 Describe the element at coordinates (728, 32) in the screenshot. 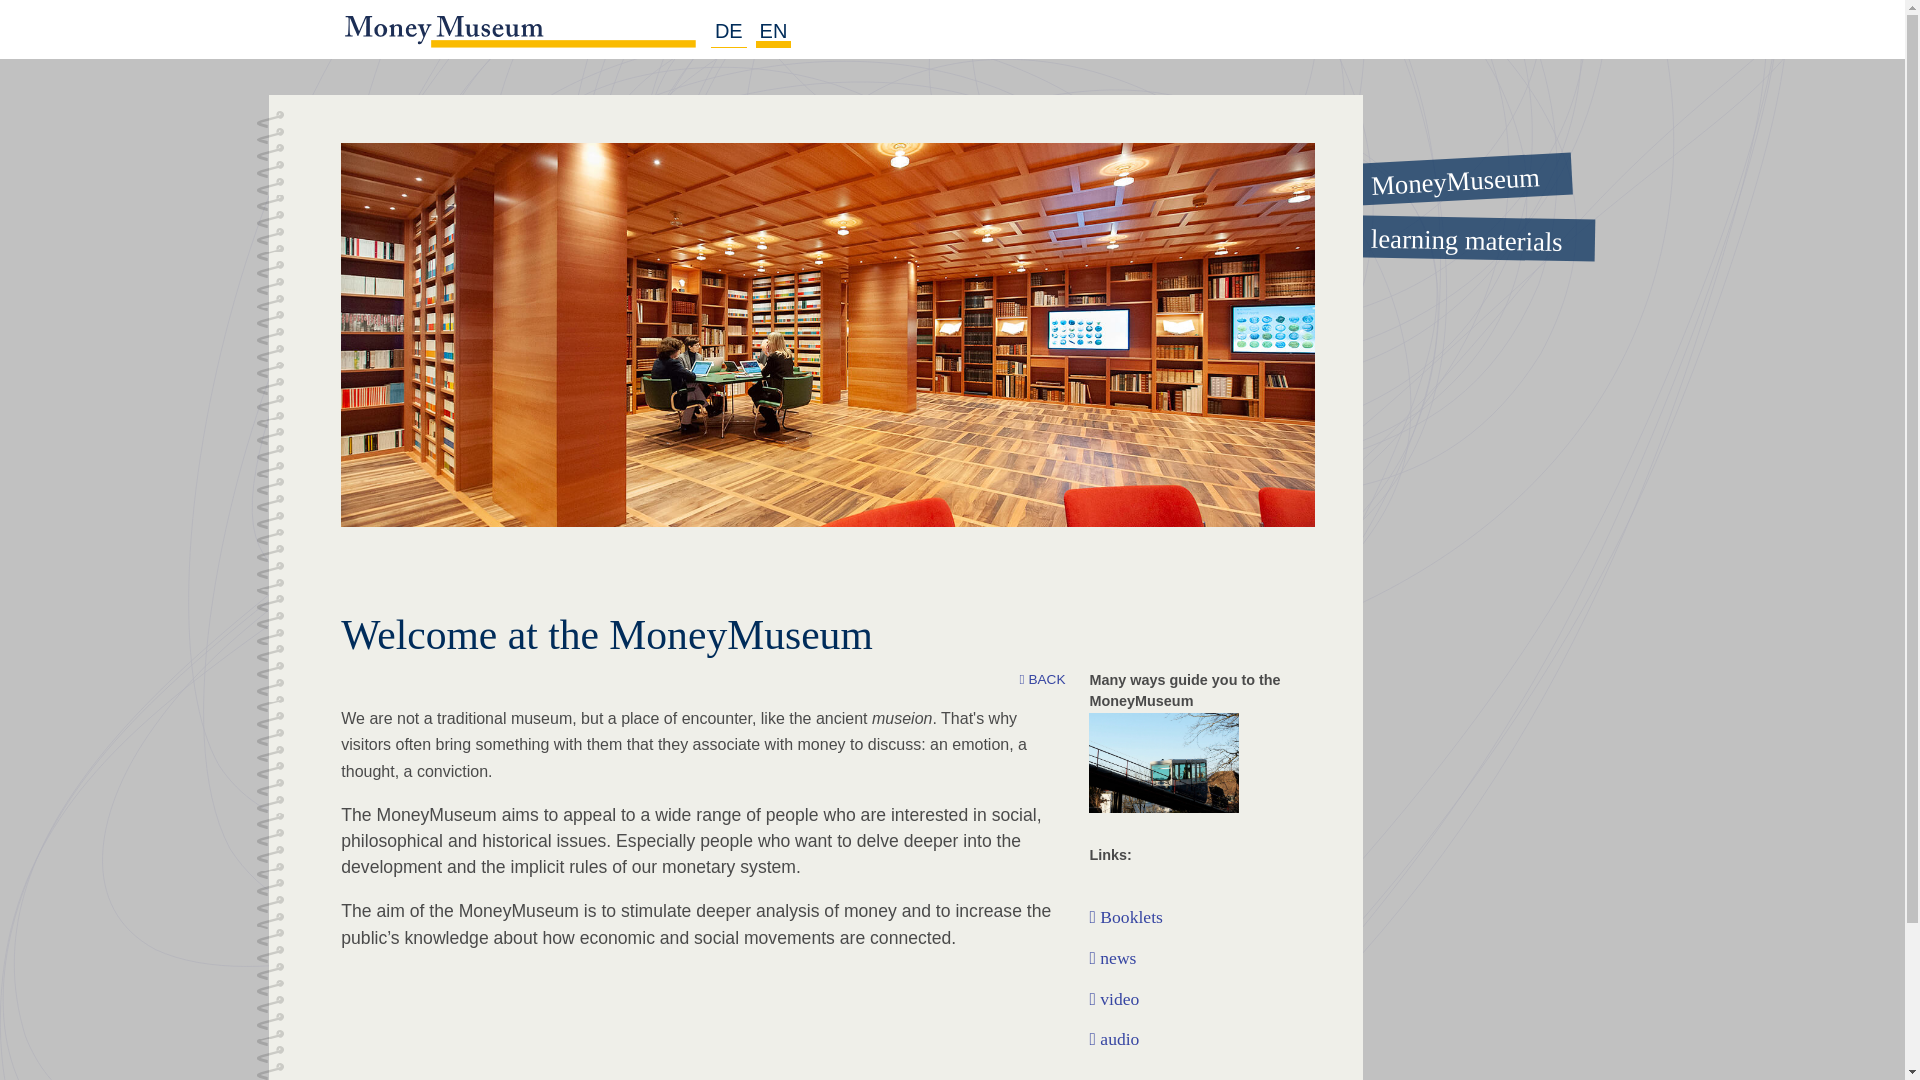

I see `DE` at that location.